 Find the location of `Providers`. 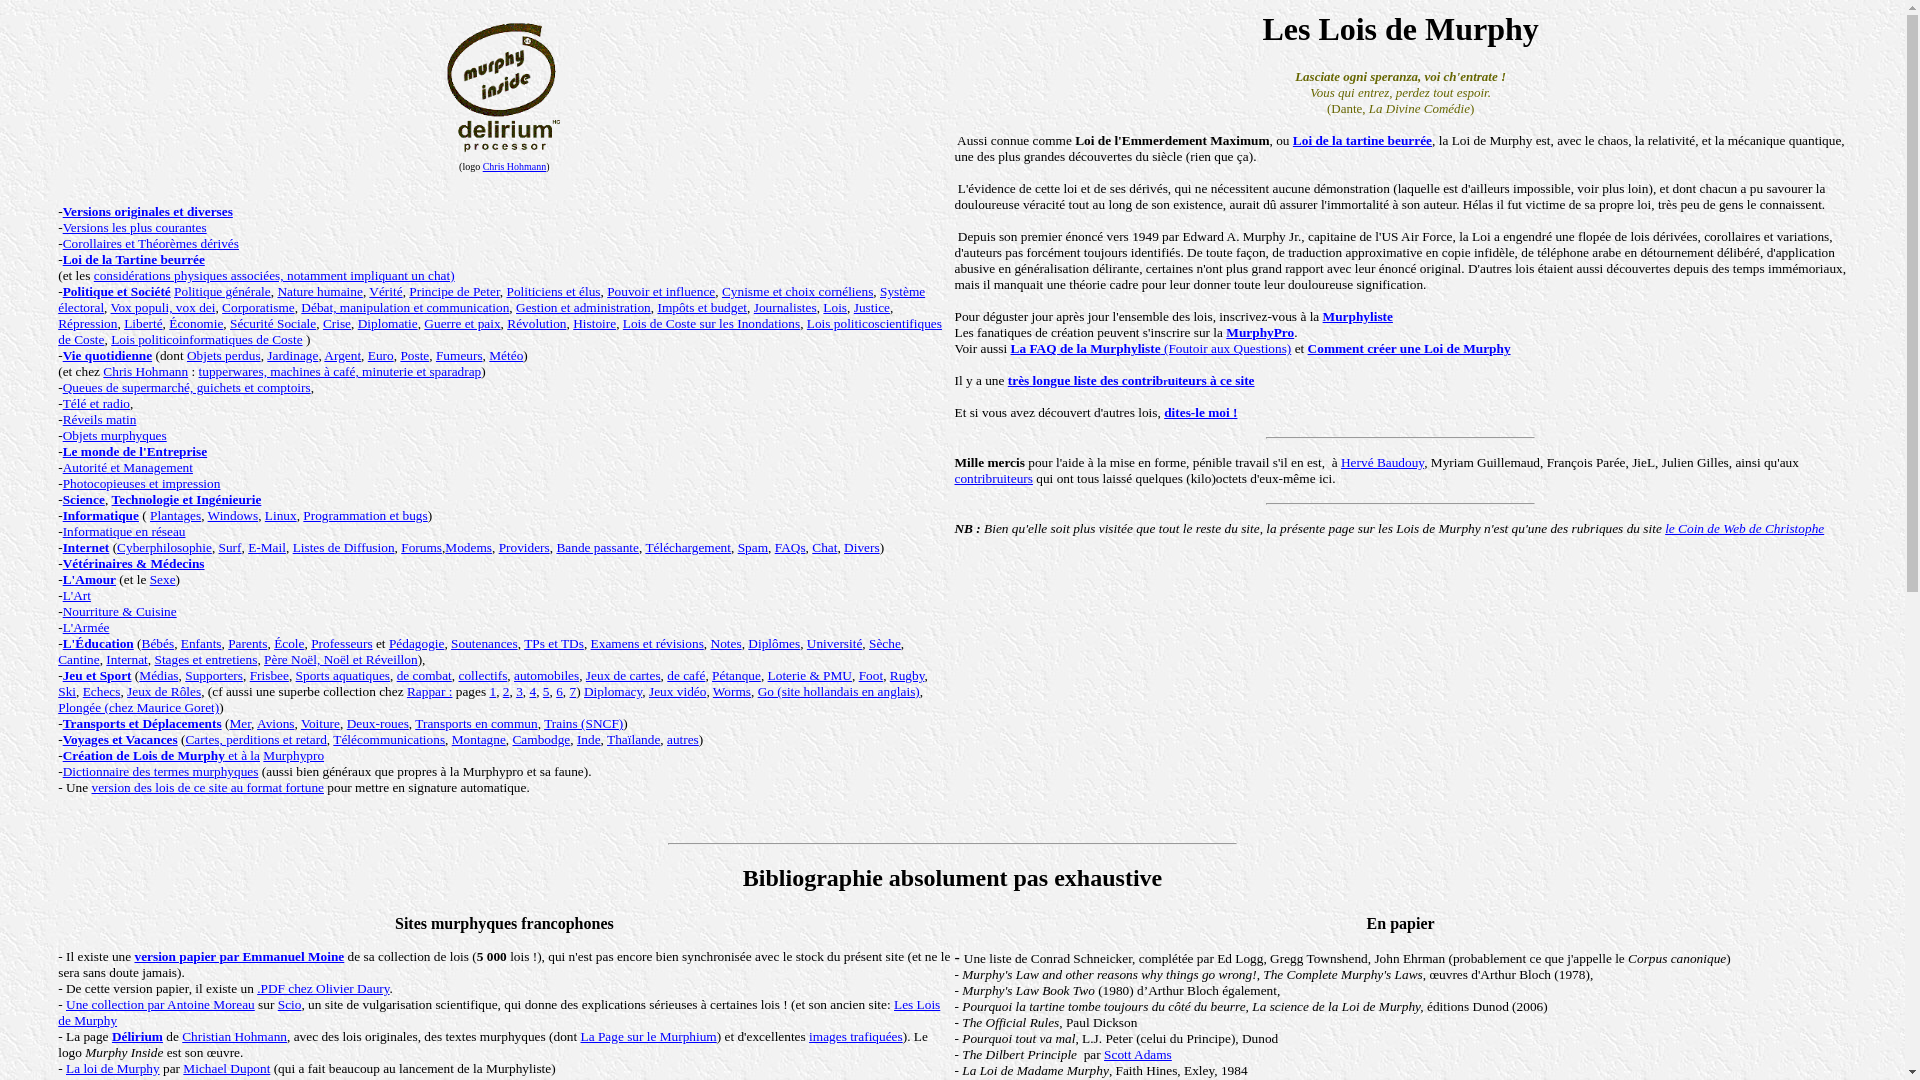

Providers is located at coordinates (524, 548).